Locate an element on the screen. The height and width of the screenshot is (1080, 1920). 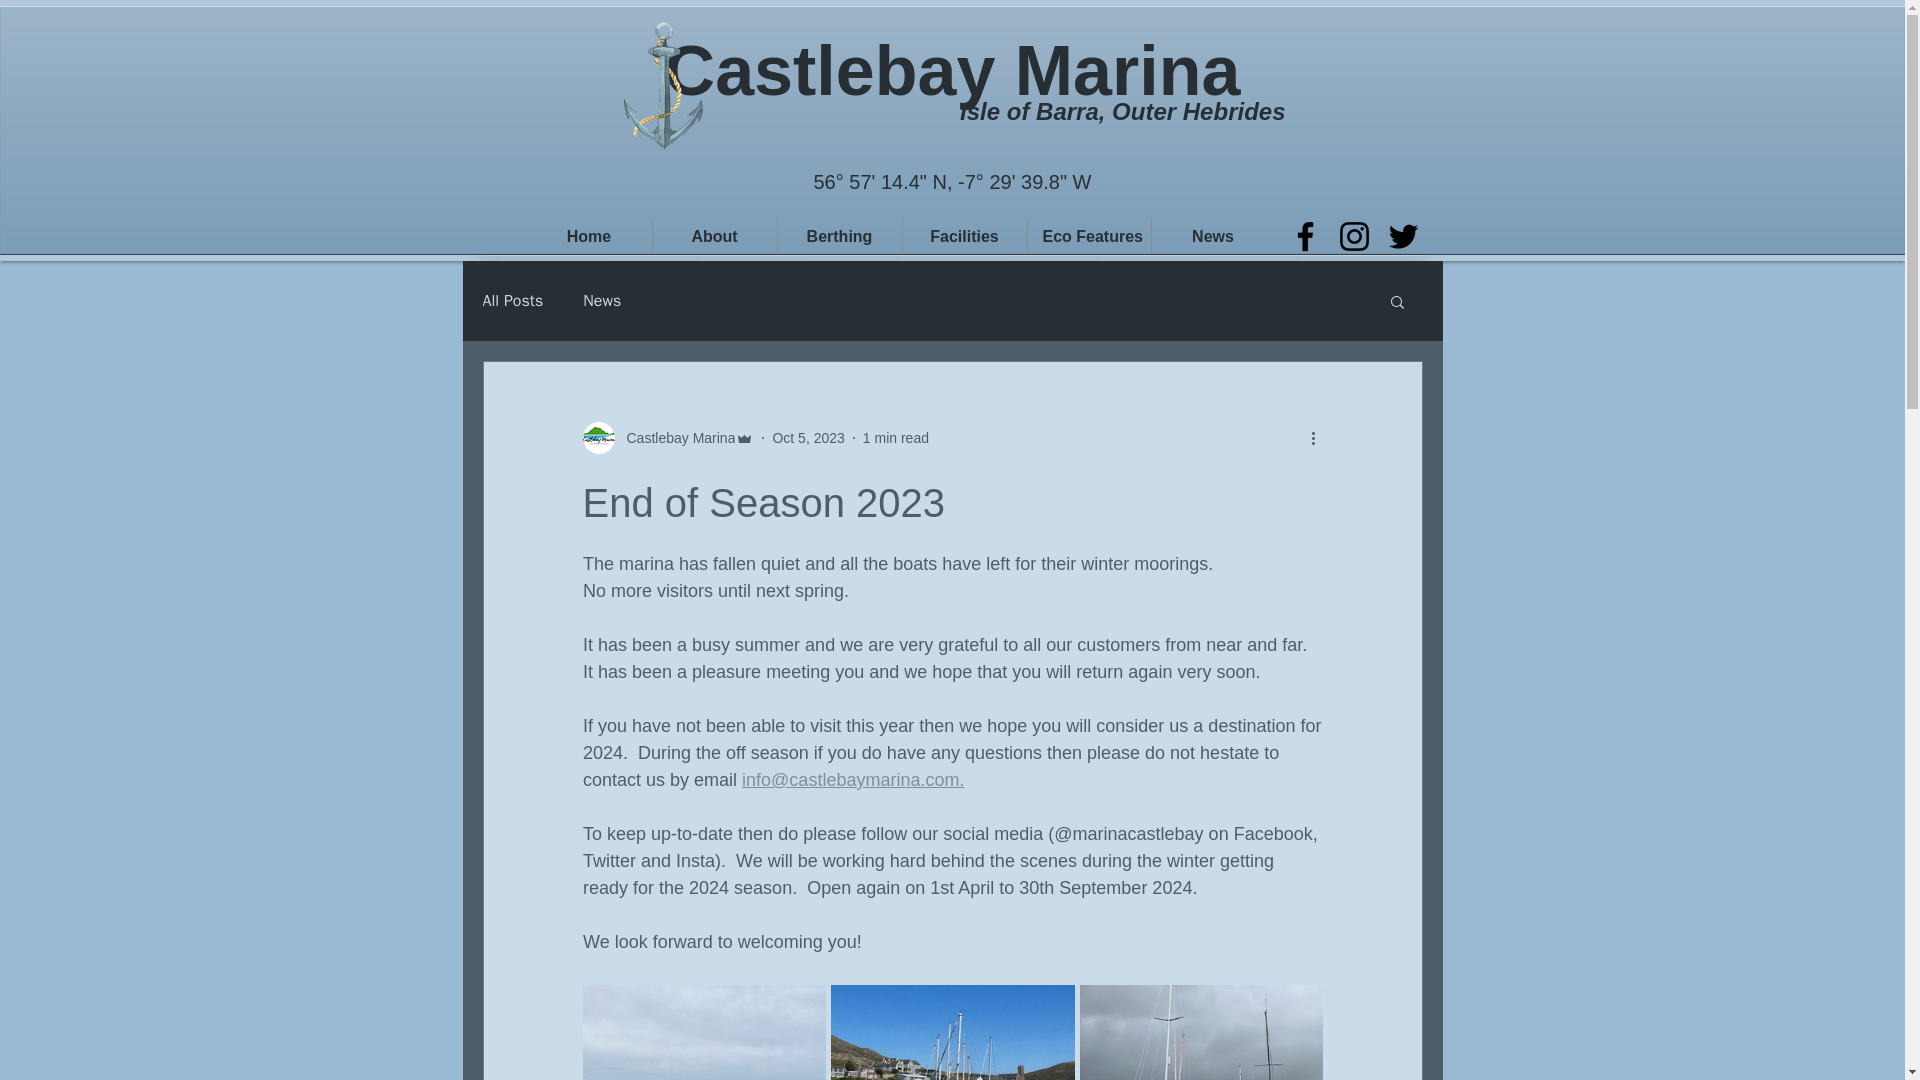
News is located at coordinates (1213, 236).